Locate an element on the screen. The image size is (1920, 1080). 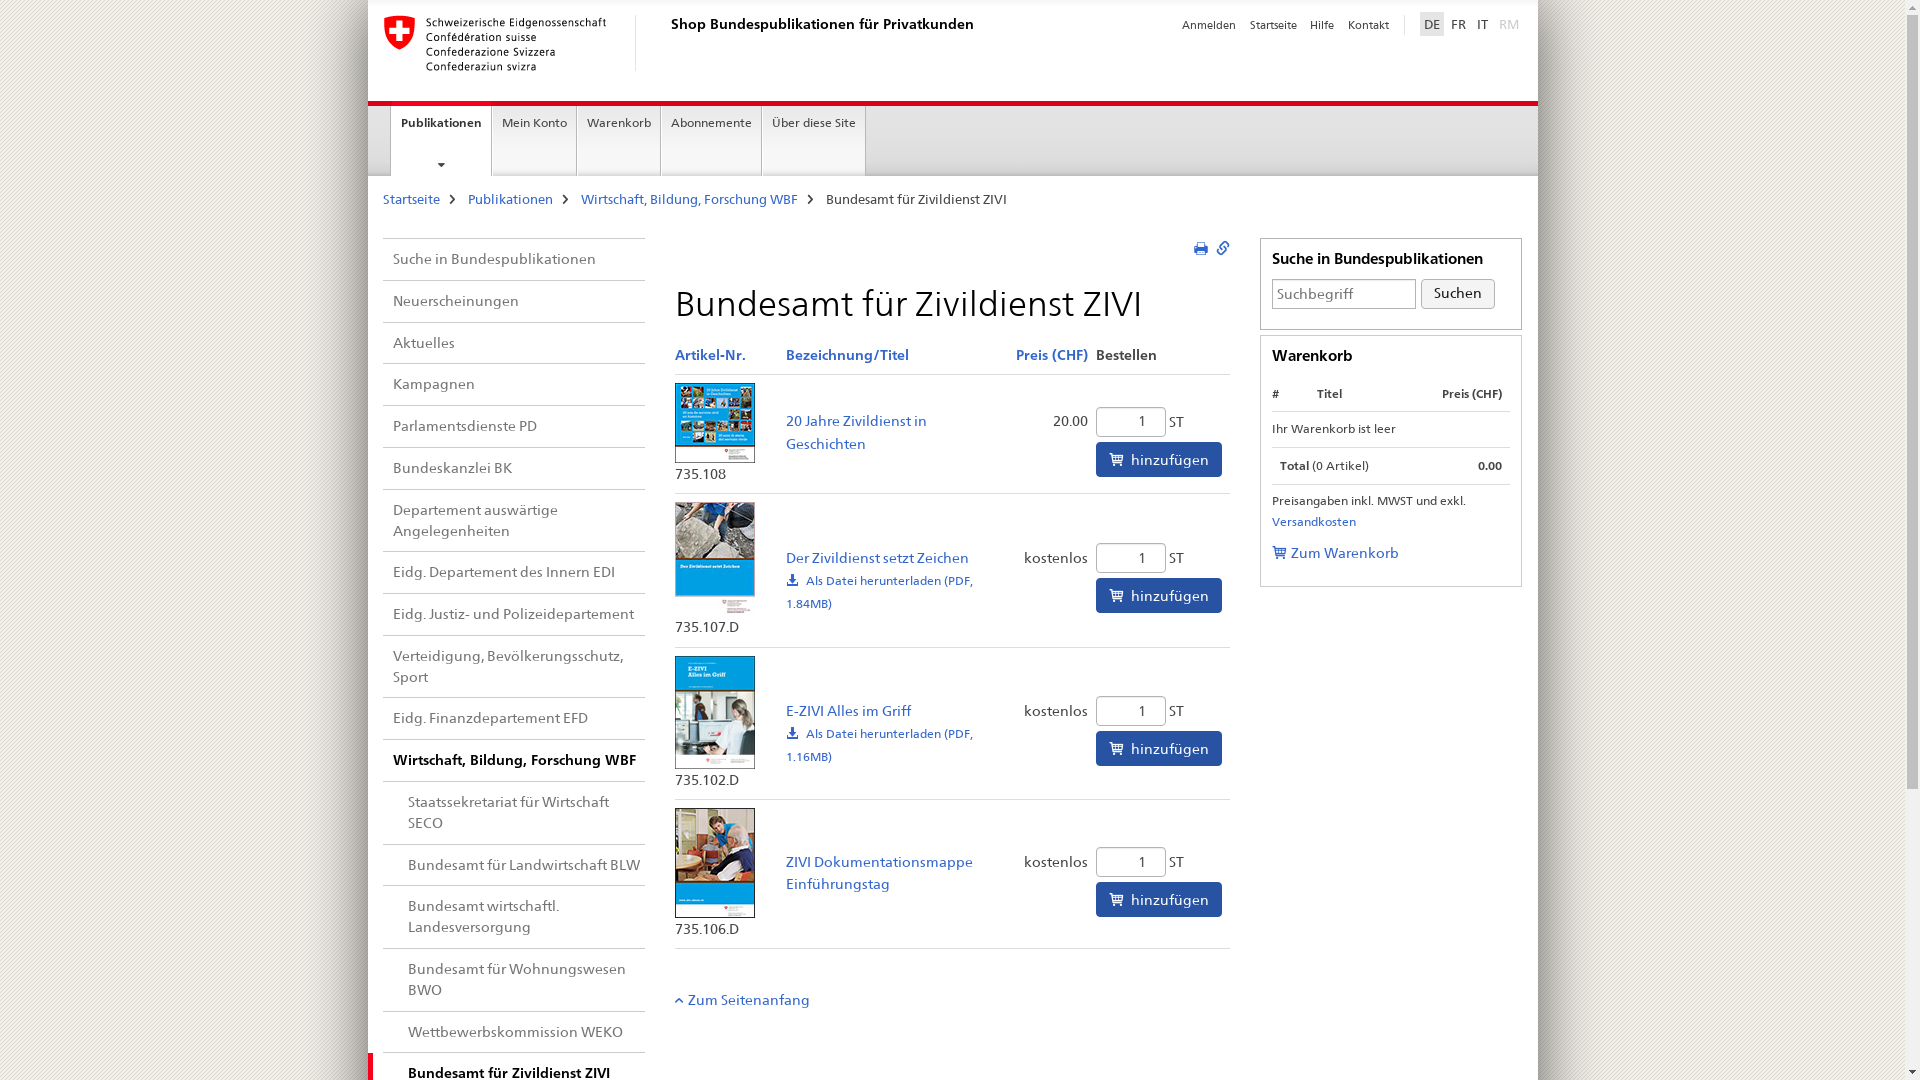
Hilfe is located at coordinates (1322, 25).